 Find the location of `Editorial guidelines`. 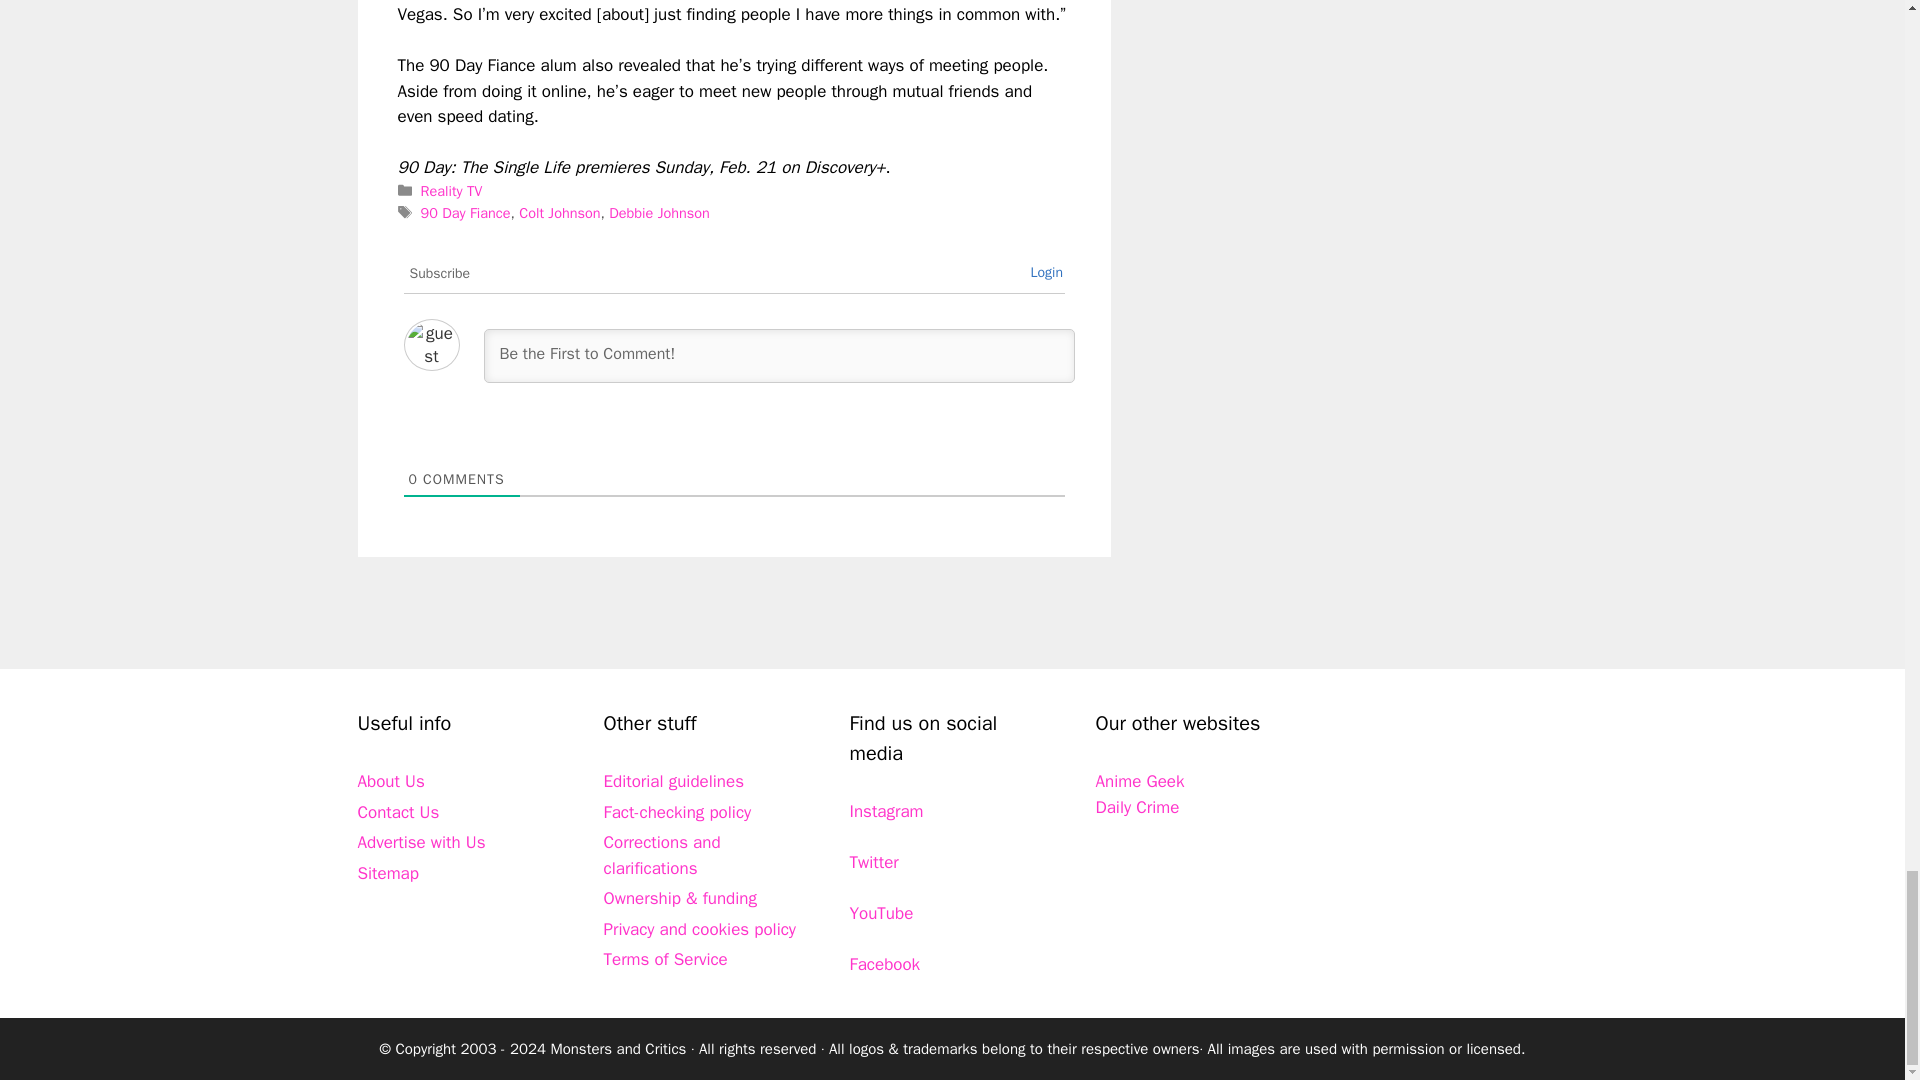

Editorial guidelines is located at coordinates (674, 781).